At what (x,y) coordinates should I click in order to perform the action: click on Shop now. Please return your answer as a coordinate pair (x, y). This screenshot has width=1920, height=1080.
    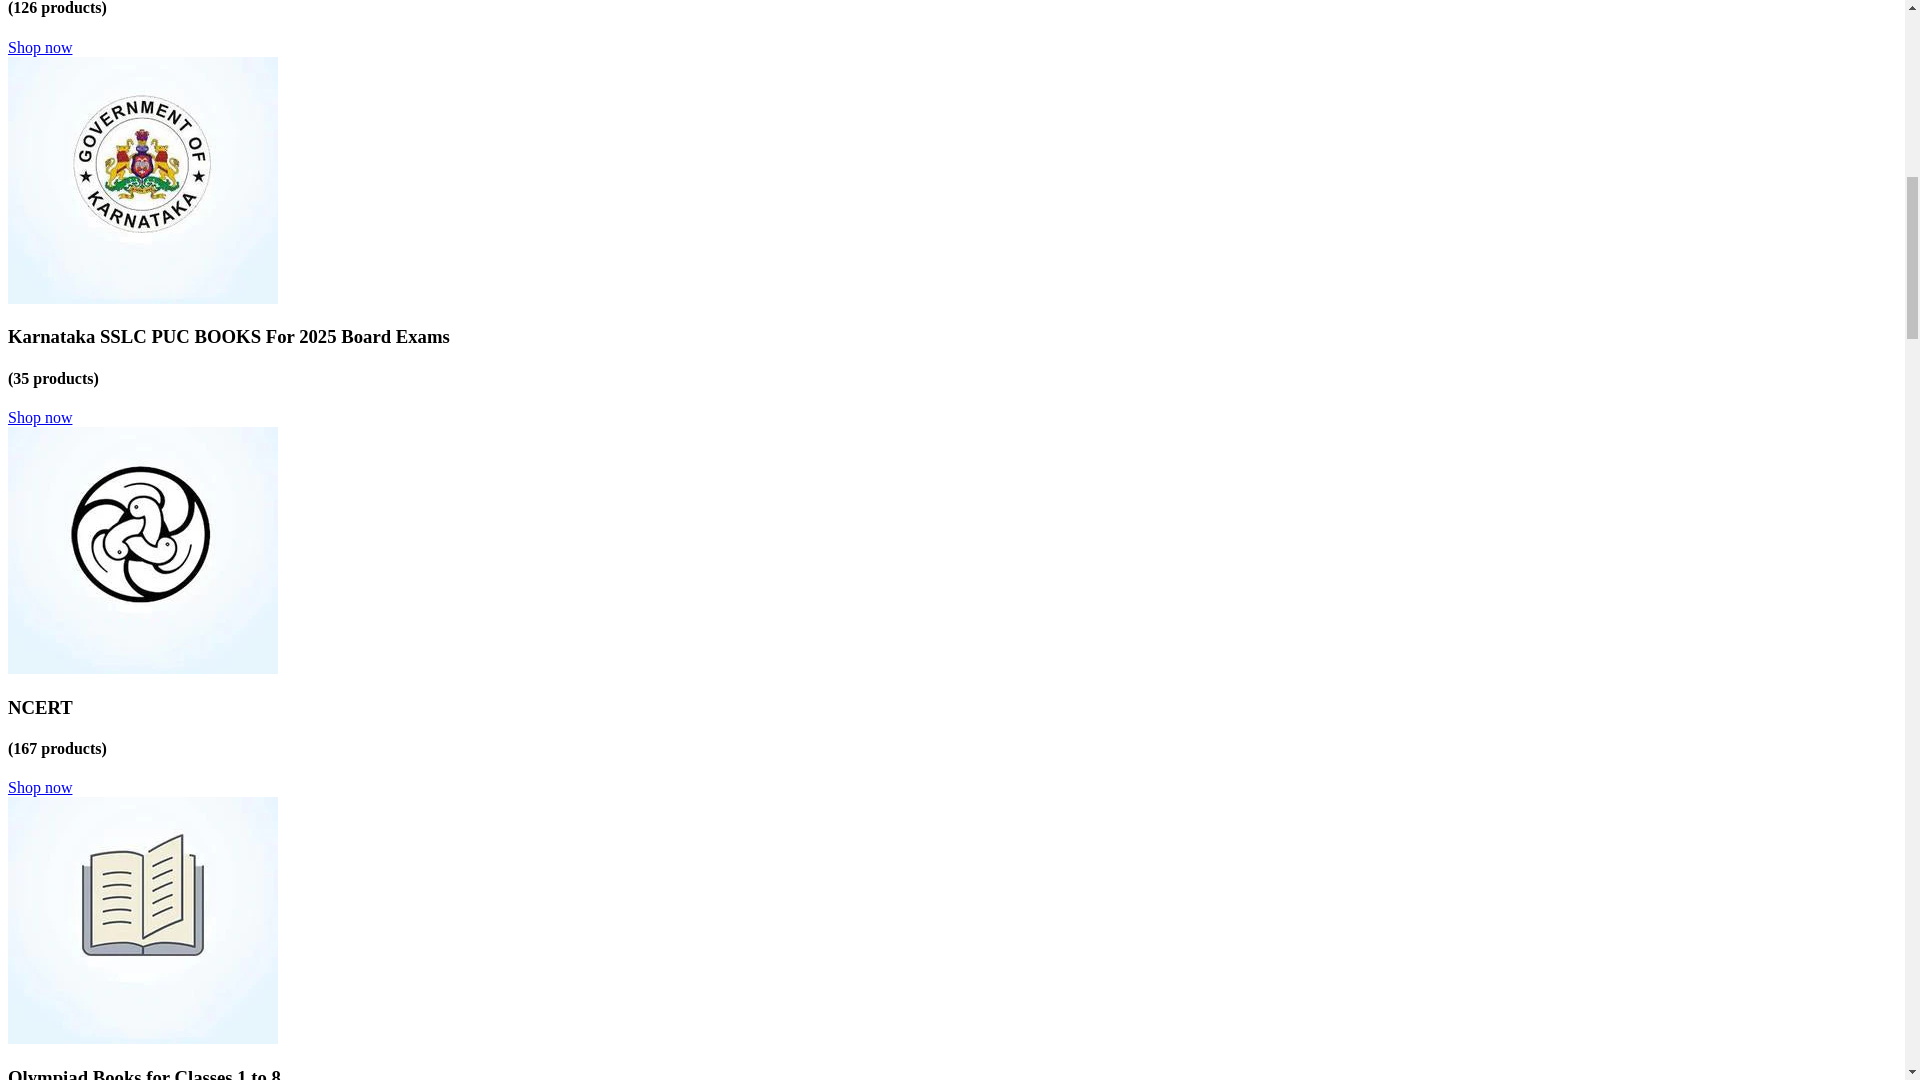
    Looking at the image, I should click on (40, 417).